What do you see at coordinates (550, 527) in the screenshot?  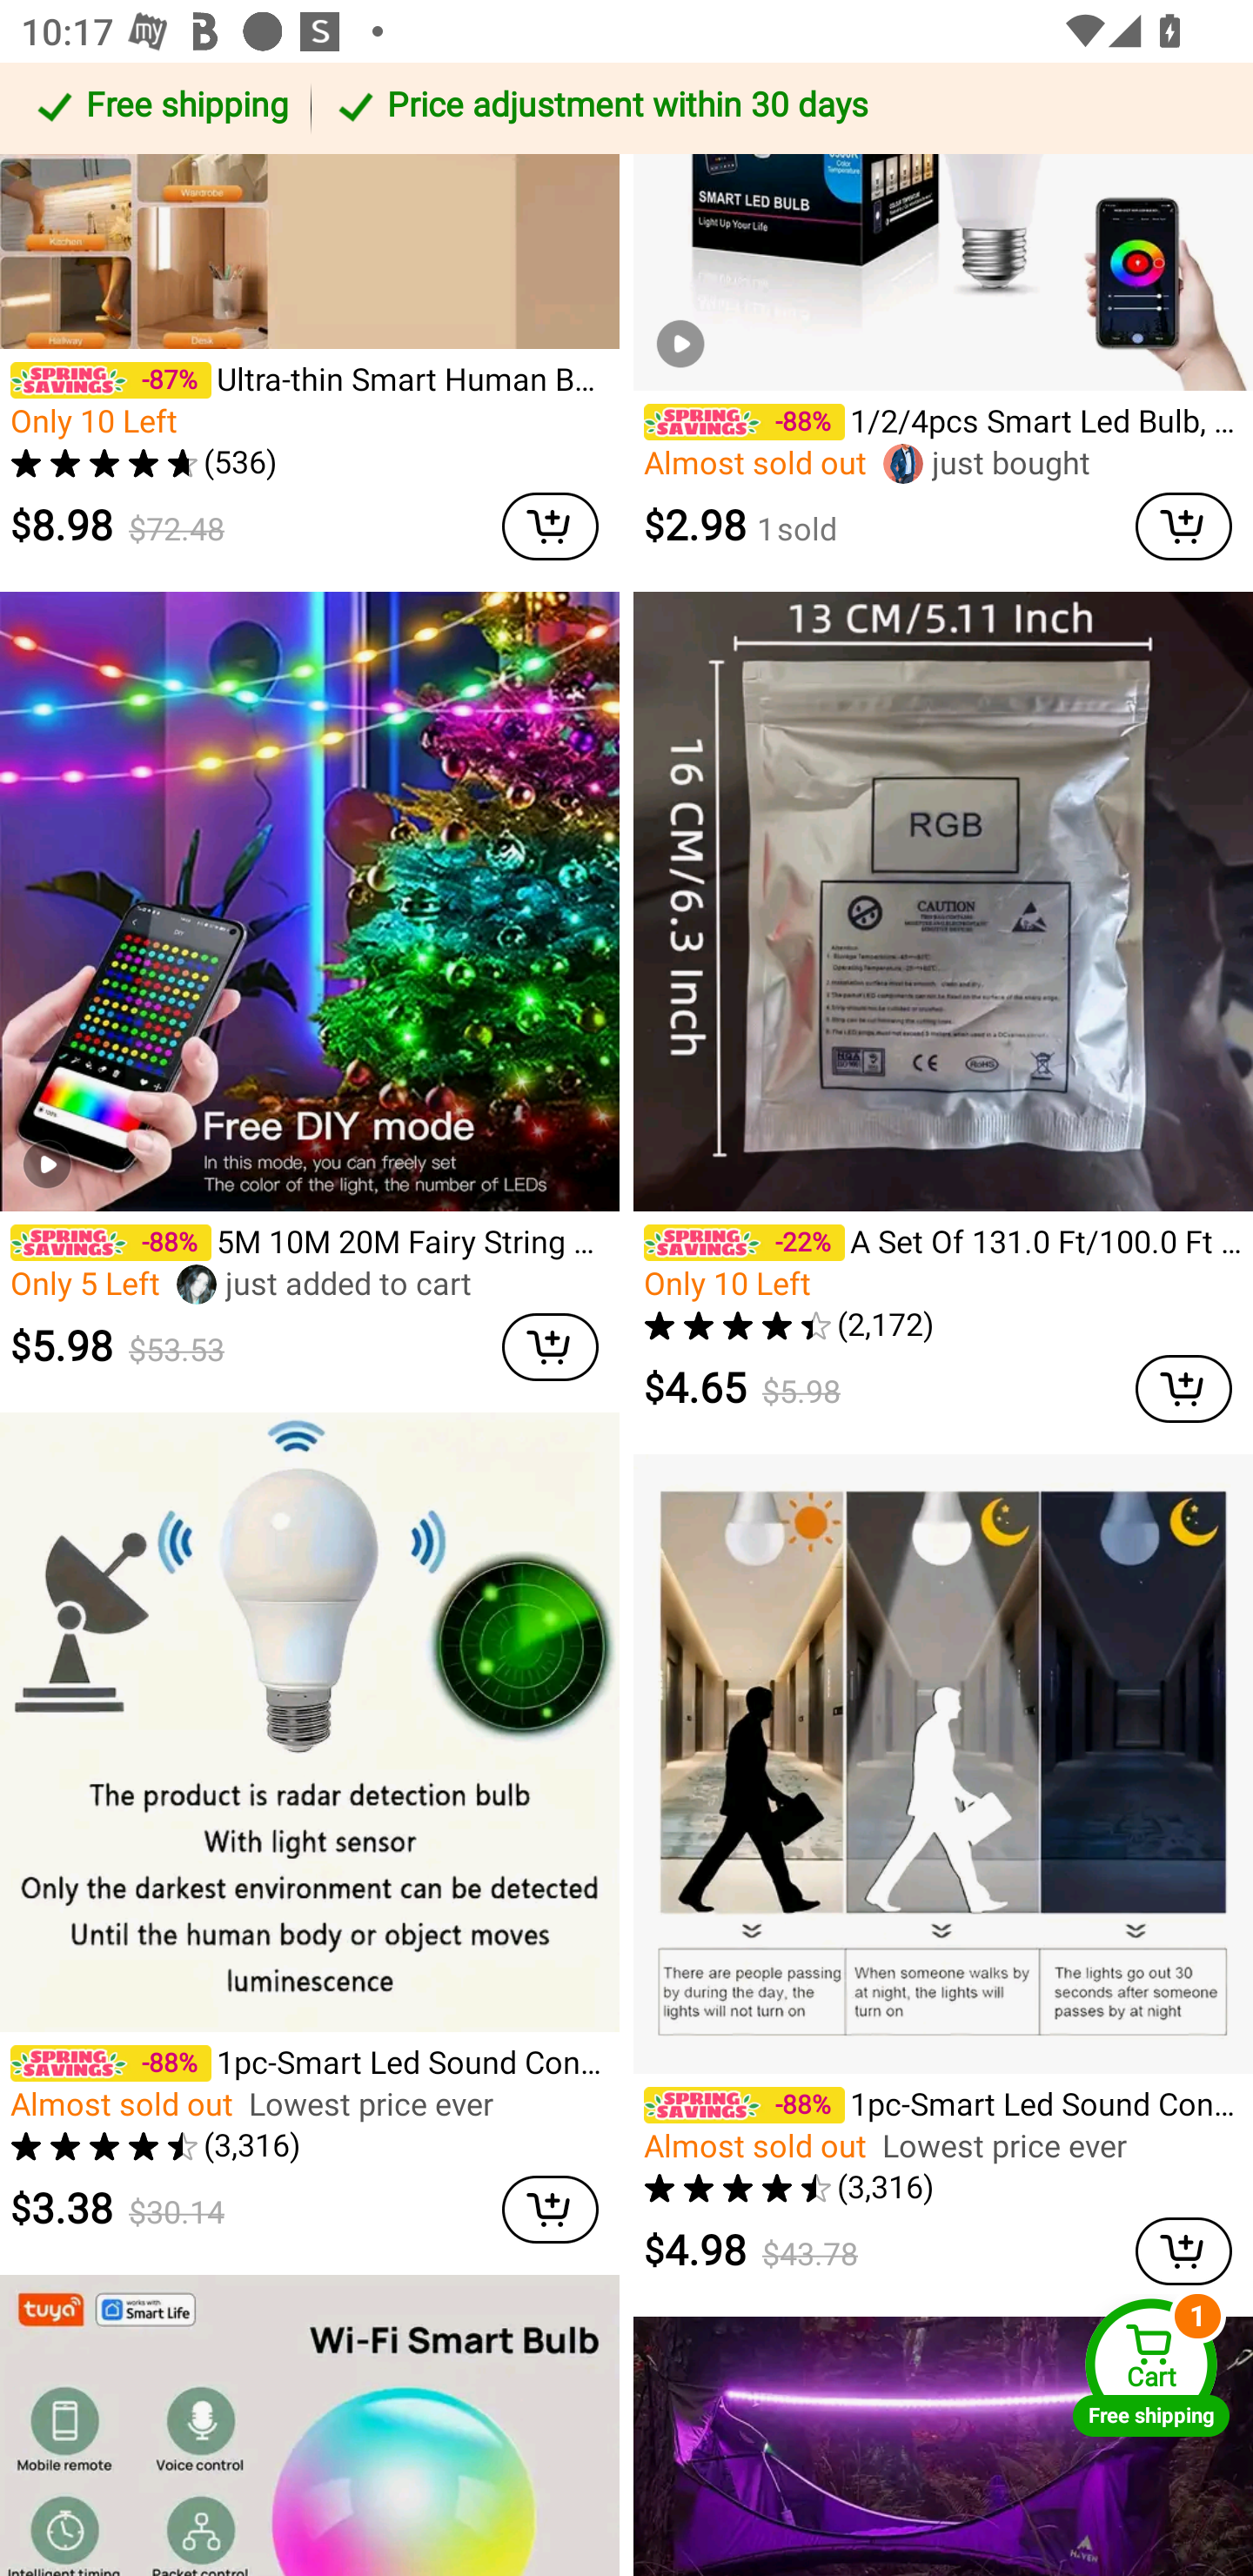 I see `cart delete` at bounding box center [550, 527].